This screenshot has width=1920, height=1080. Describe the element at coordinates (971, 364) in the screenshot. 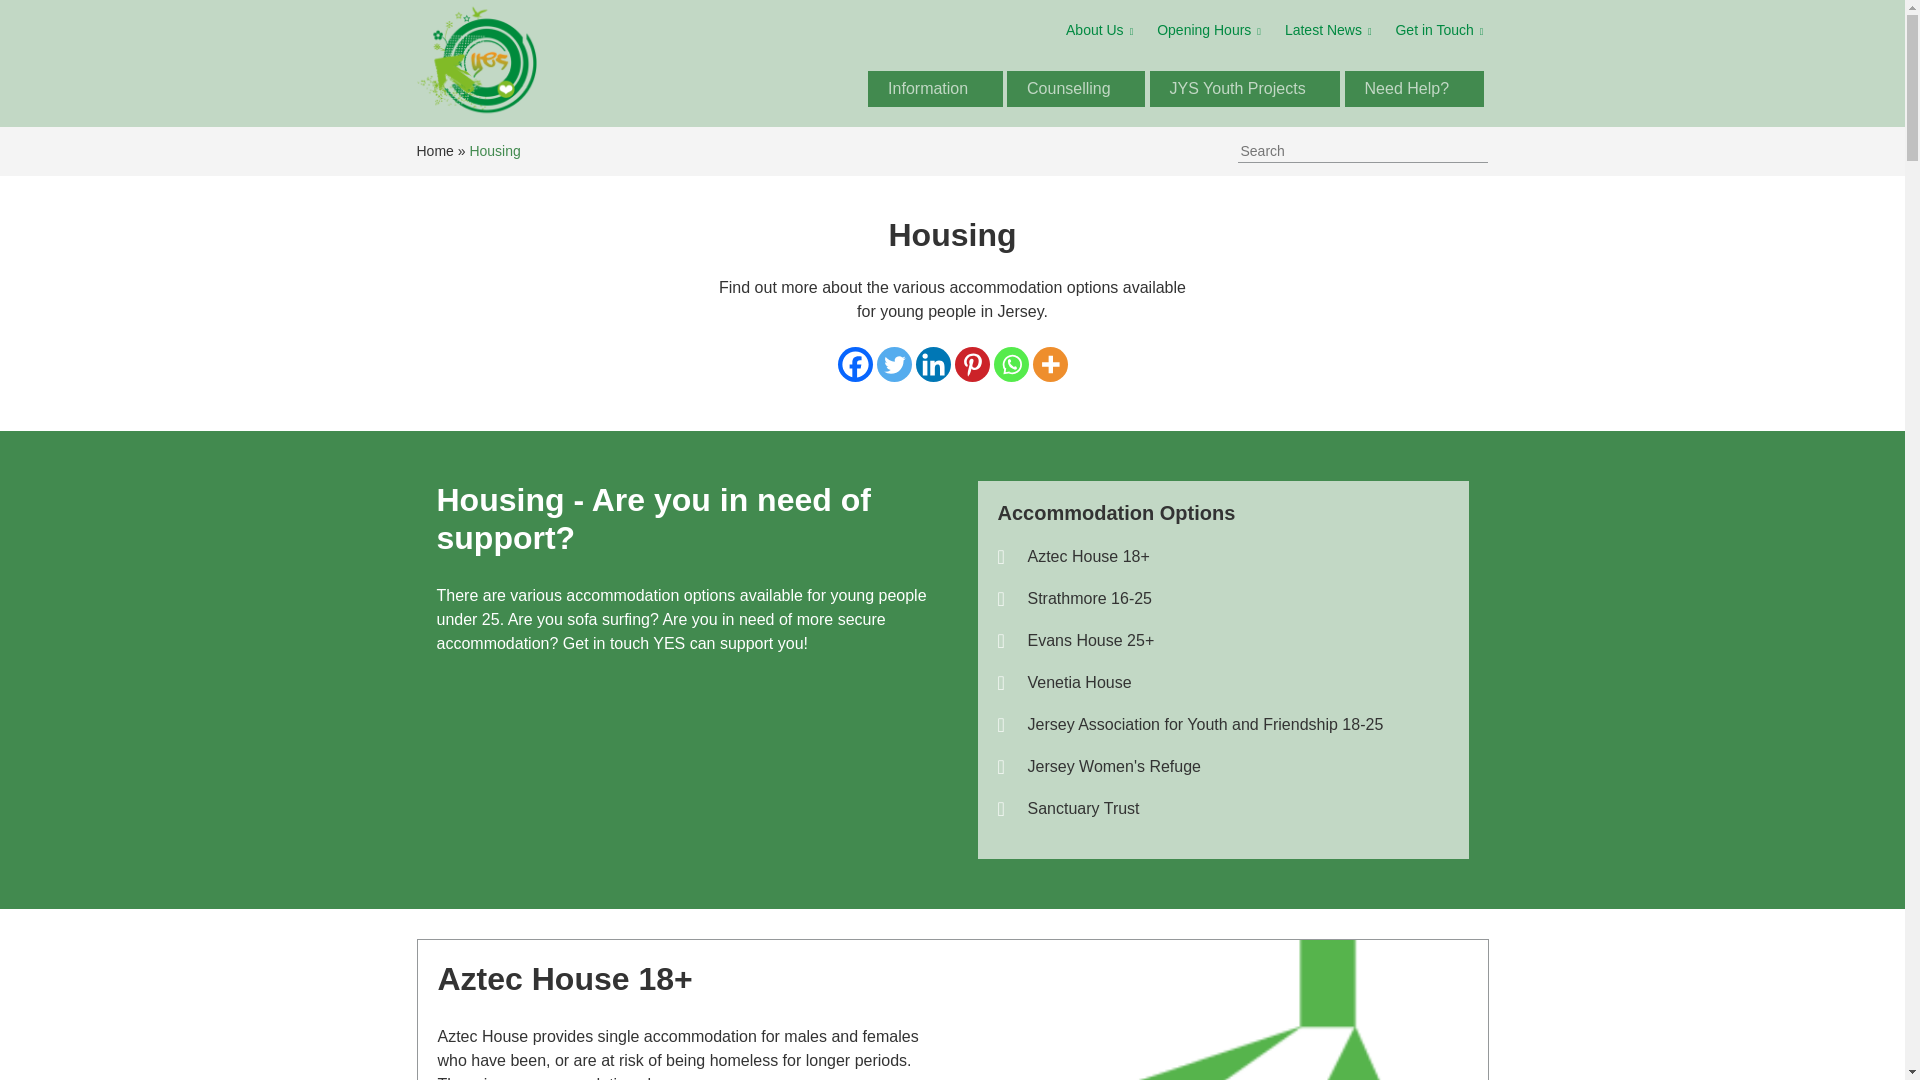

I see `Pinterest` at that location.